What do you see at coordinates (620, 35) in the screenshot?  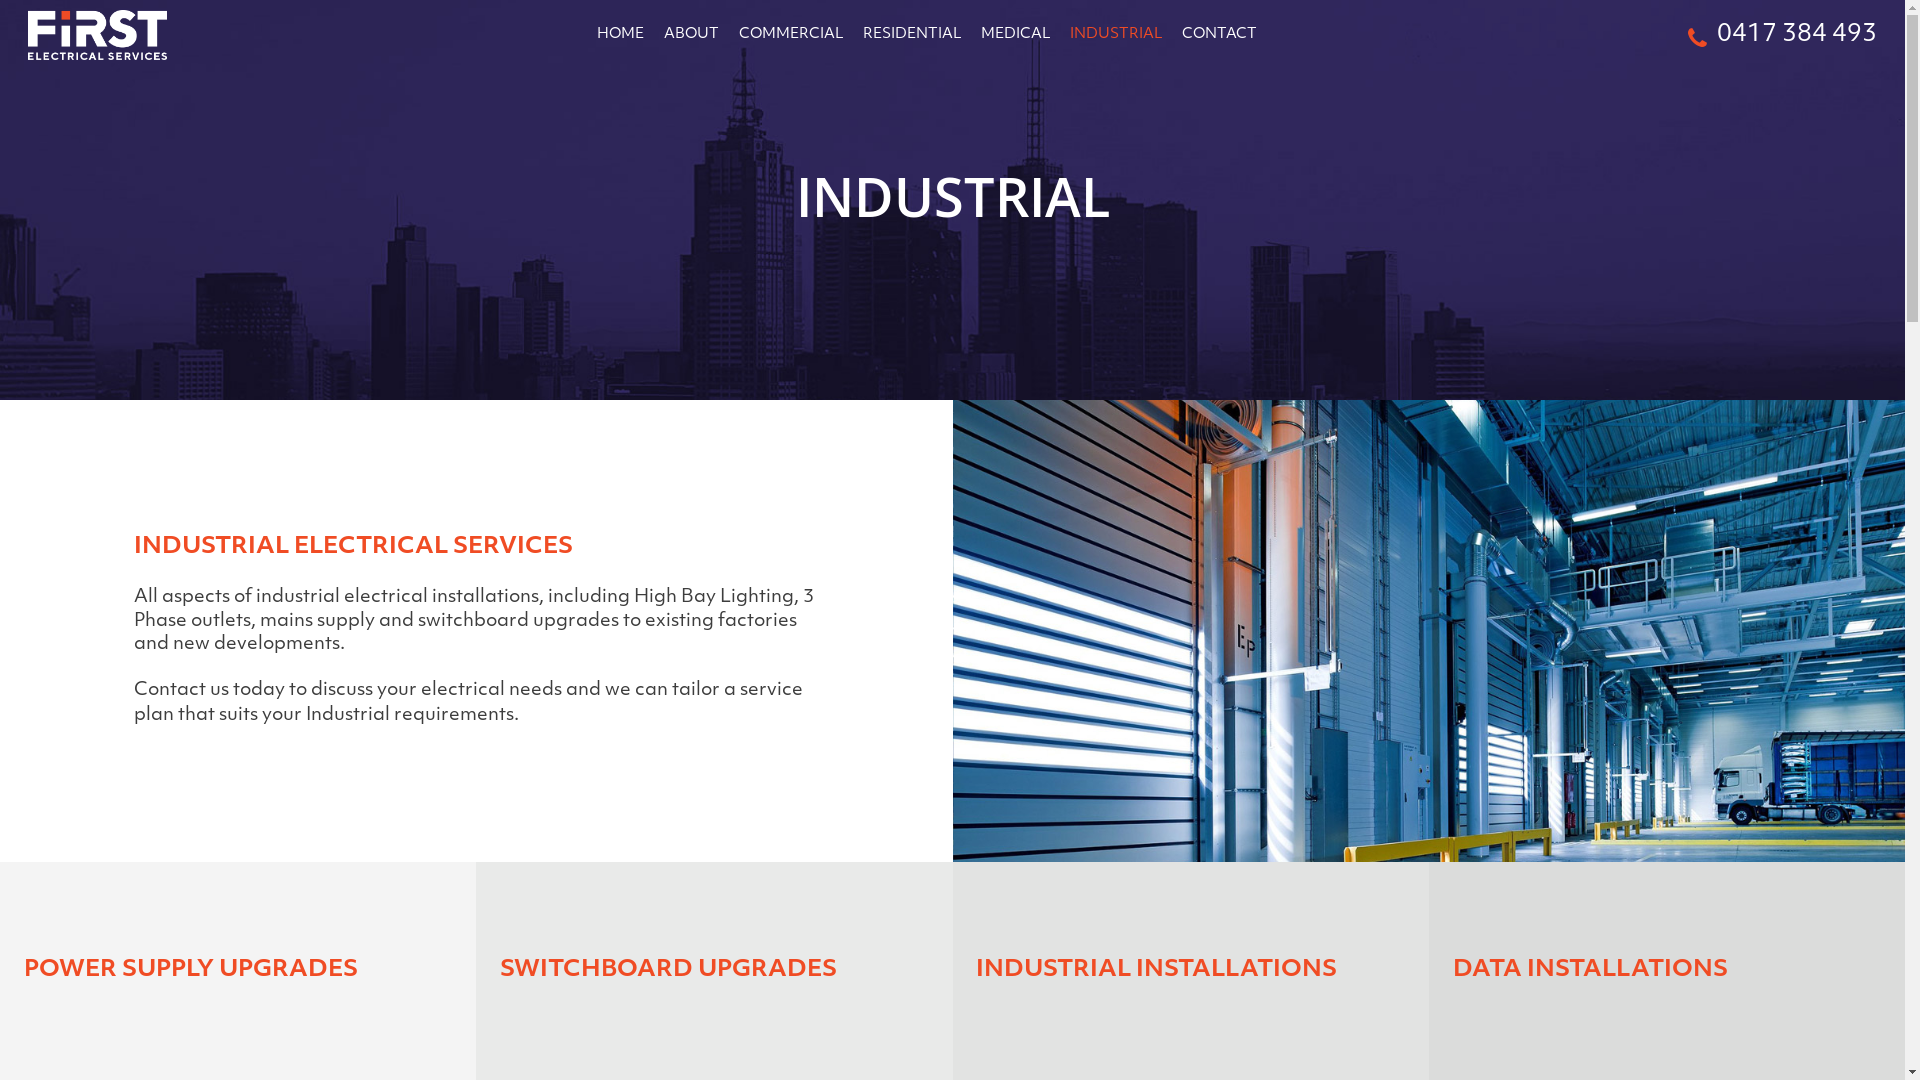 I see `HOME` at bounding box center [620, 35].